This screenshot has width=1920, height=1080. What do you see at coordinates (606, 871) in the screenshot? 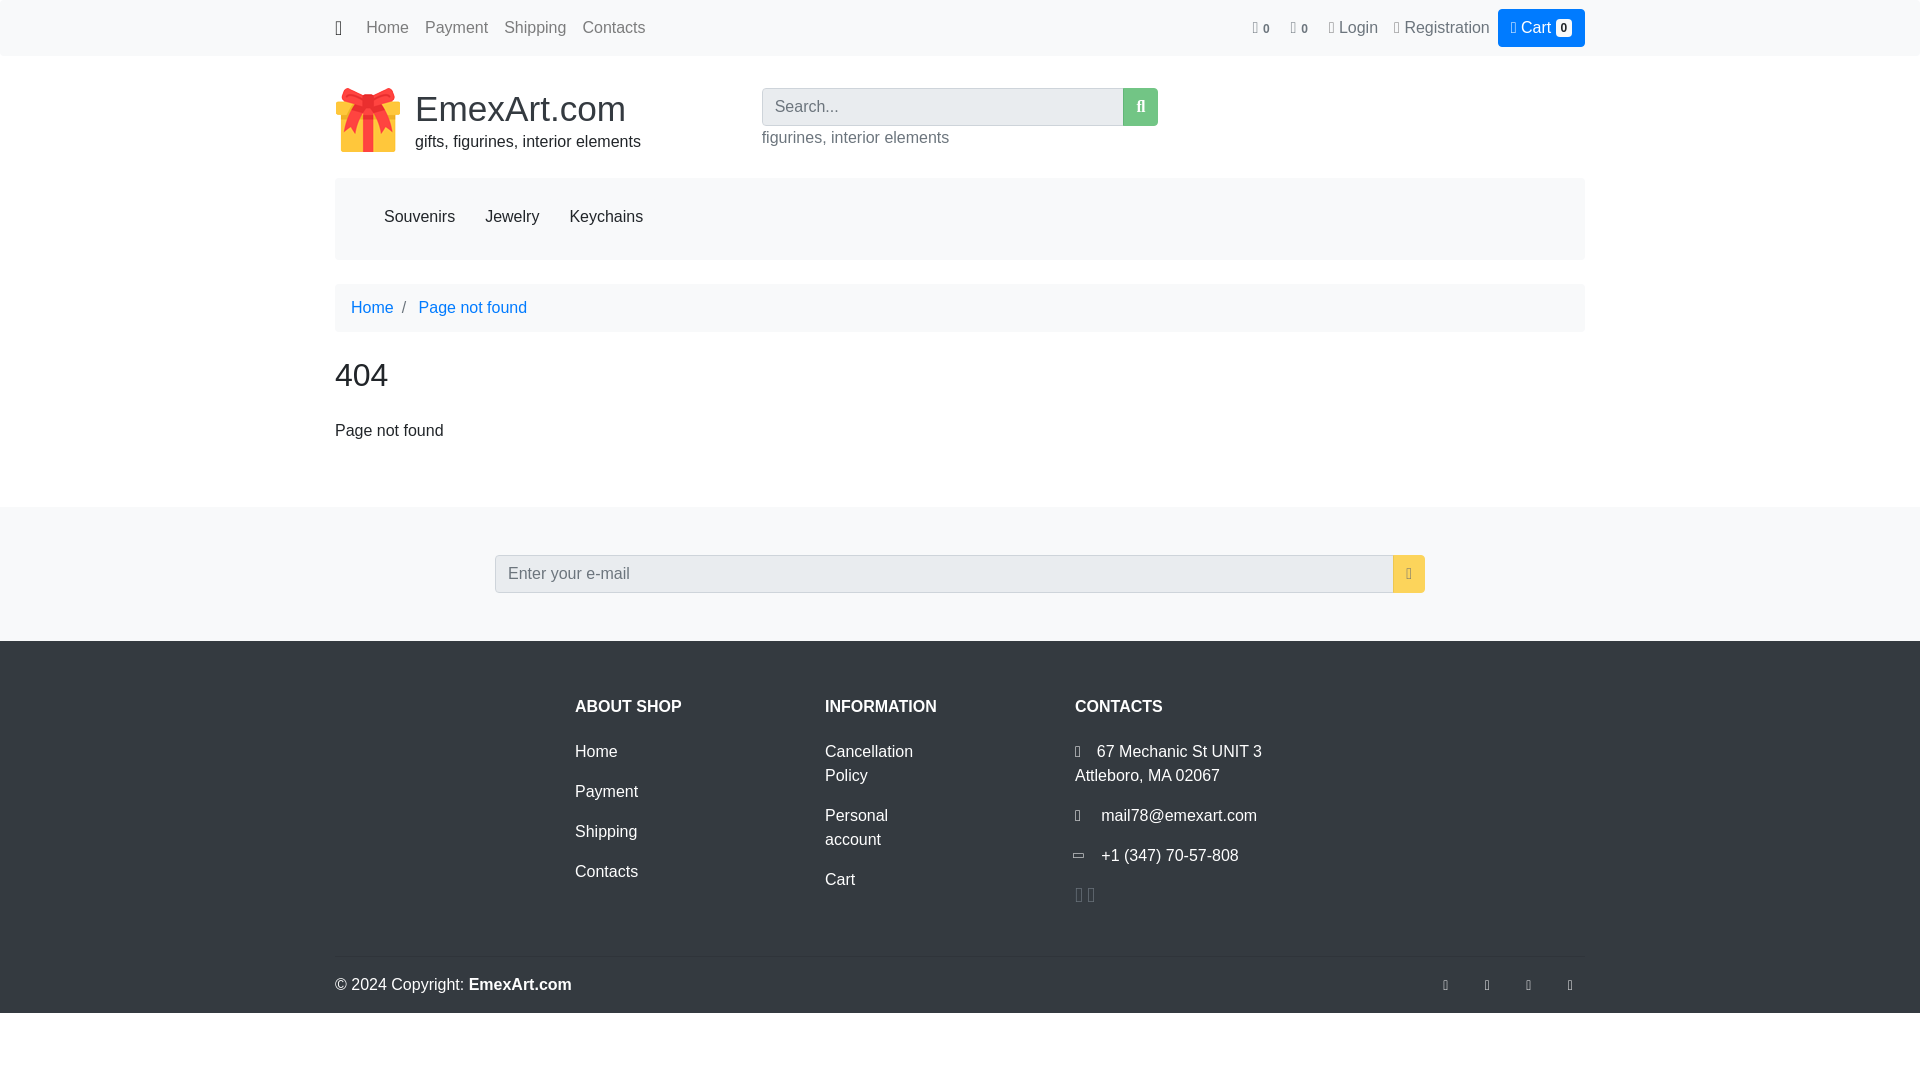
I see `Contacts` at bounding box center [606, 871].